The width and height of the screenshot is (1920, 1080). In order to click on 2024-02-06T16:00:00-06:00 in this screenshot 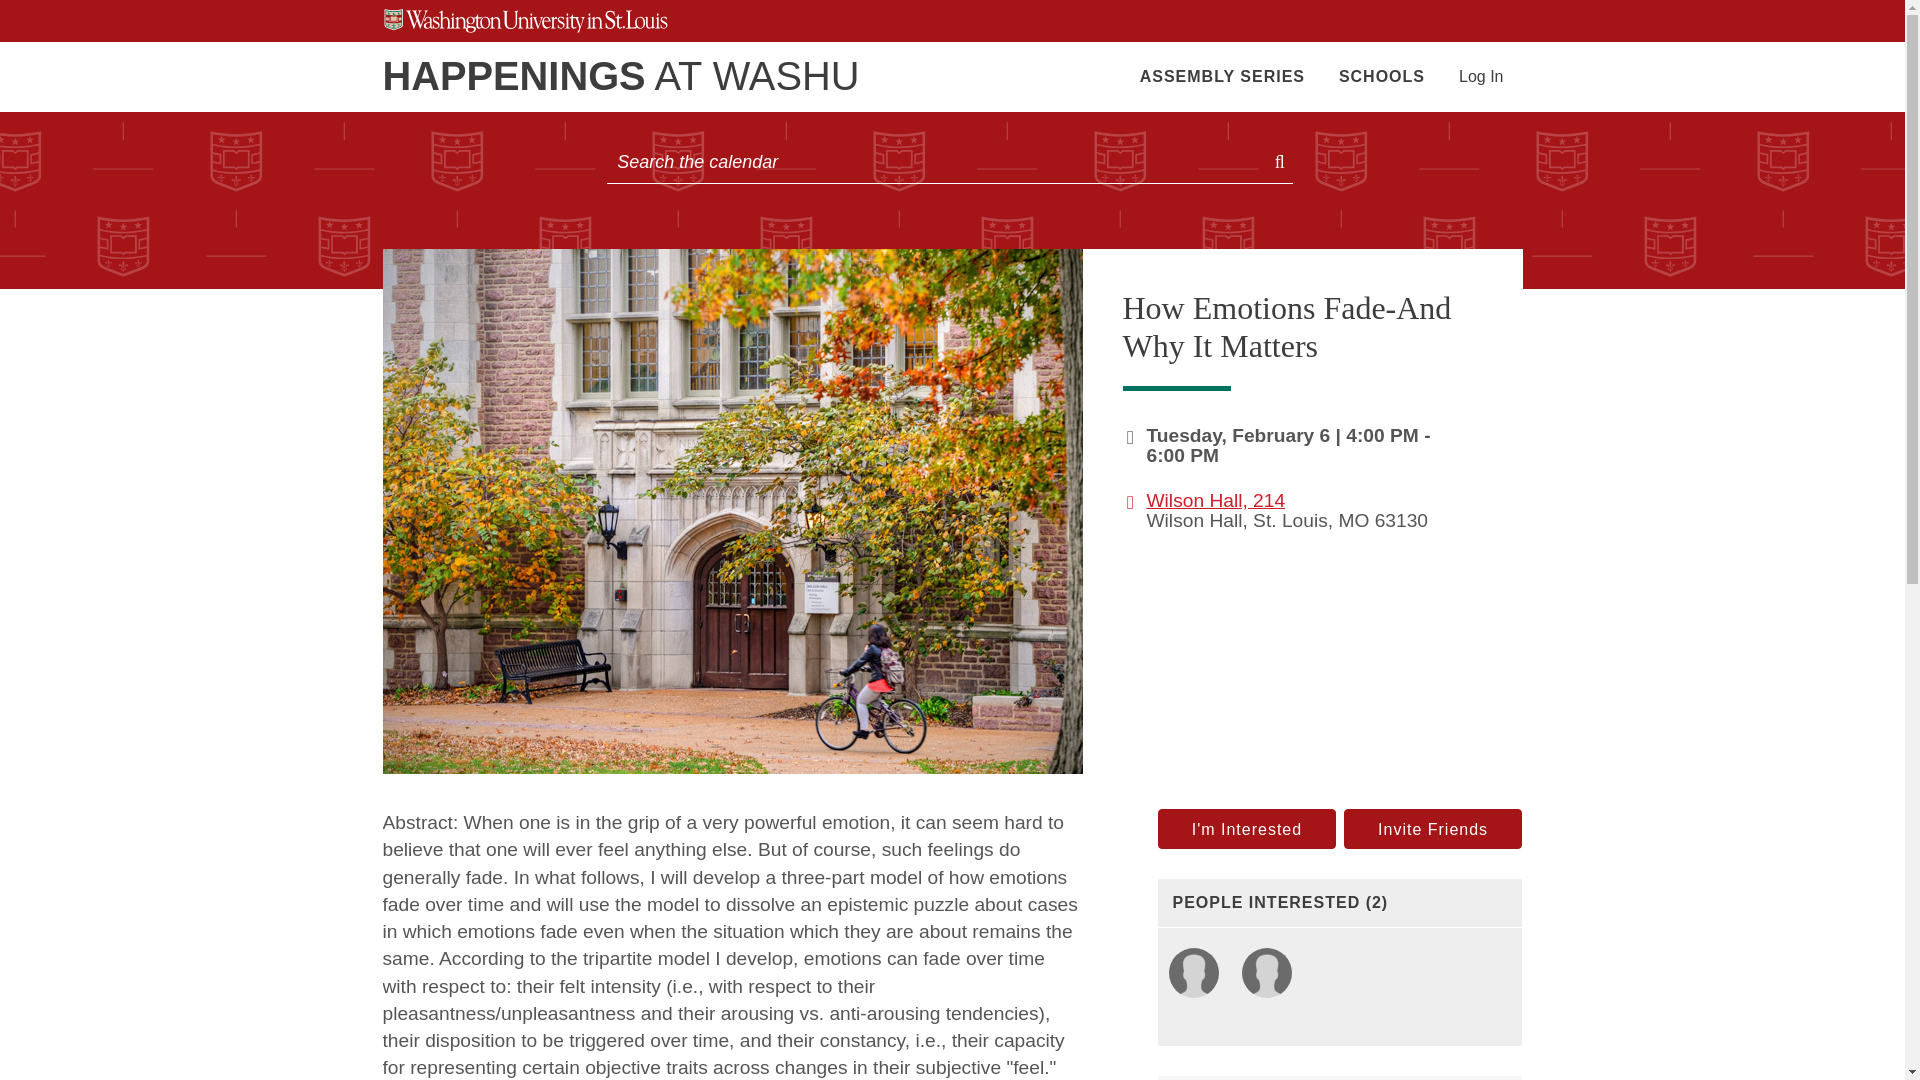, I will do `click(1285, 436)`.